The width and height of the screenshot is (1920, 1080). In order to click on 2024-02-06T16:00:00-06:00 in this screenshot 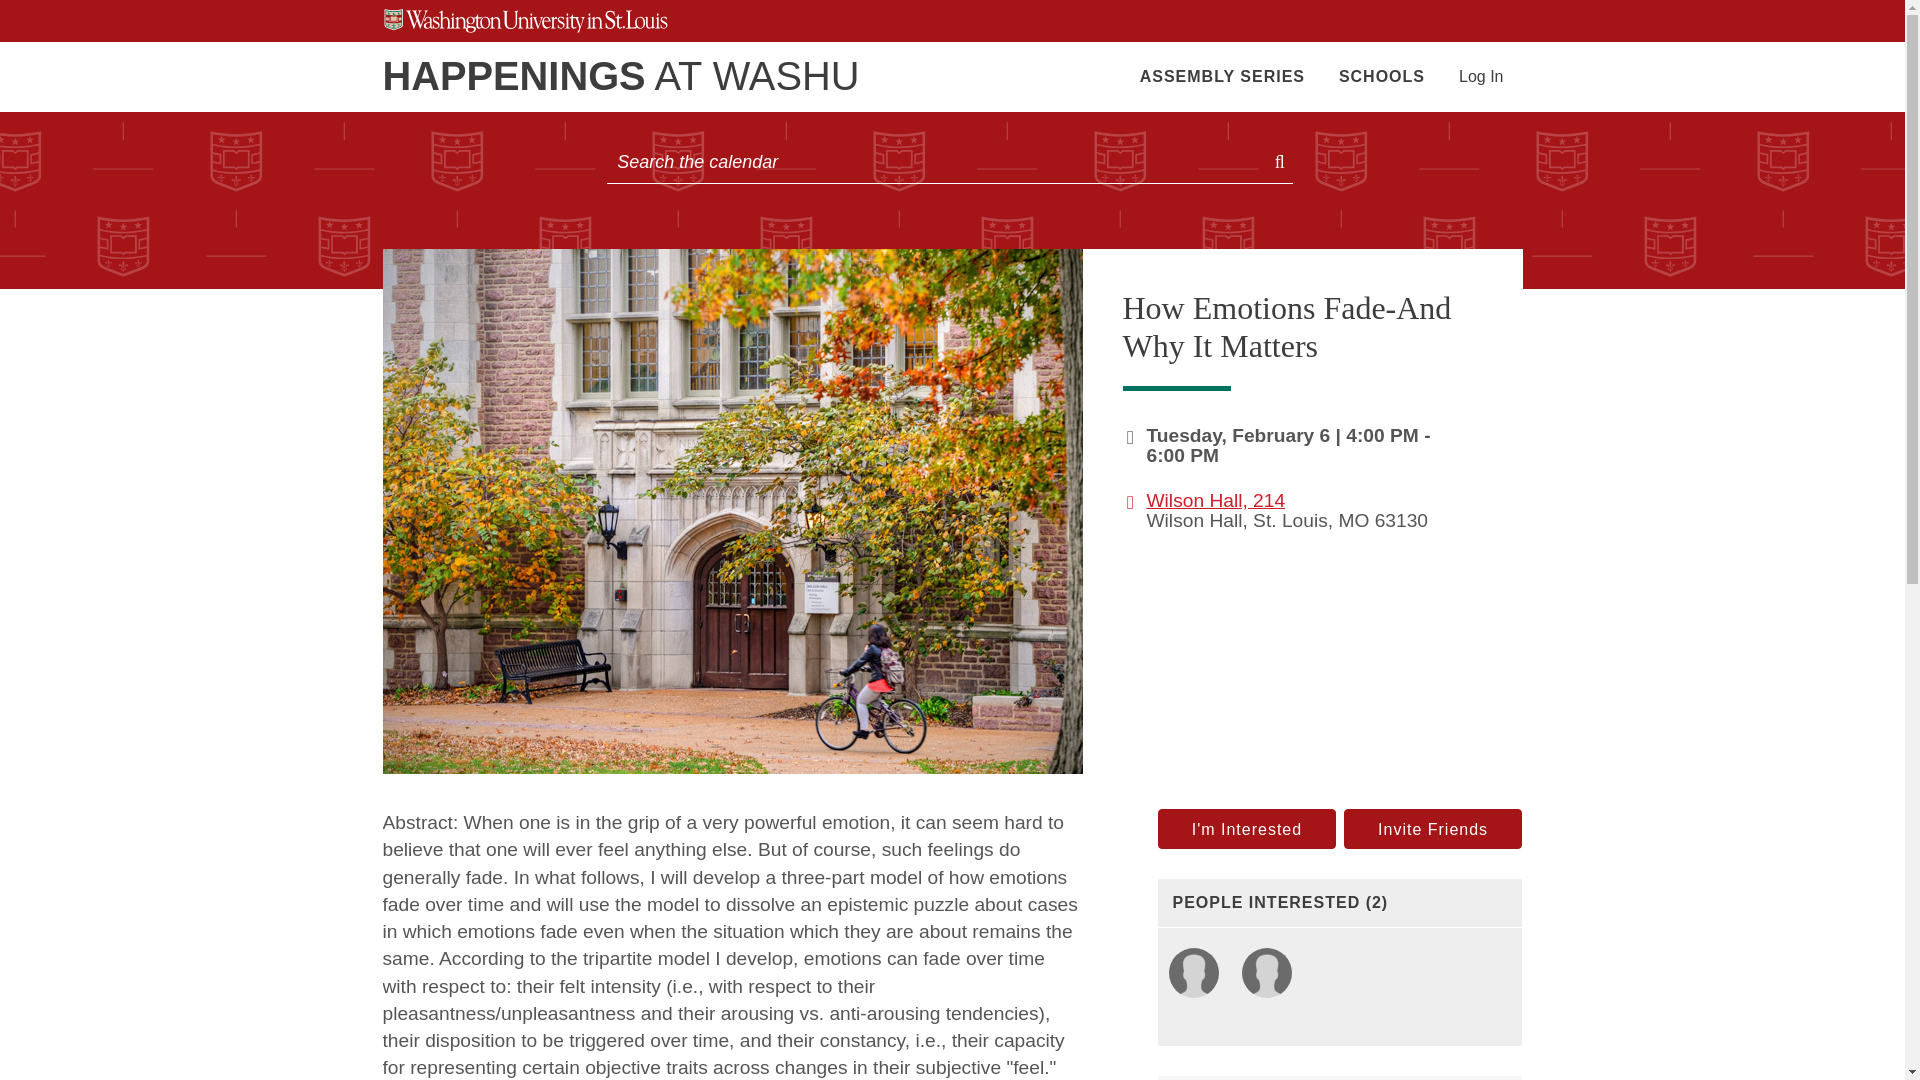, I will do `click(1285, 436)`.